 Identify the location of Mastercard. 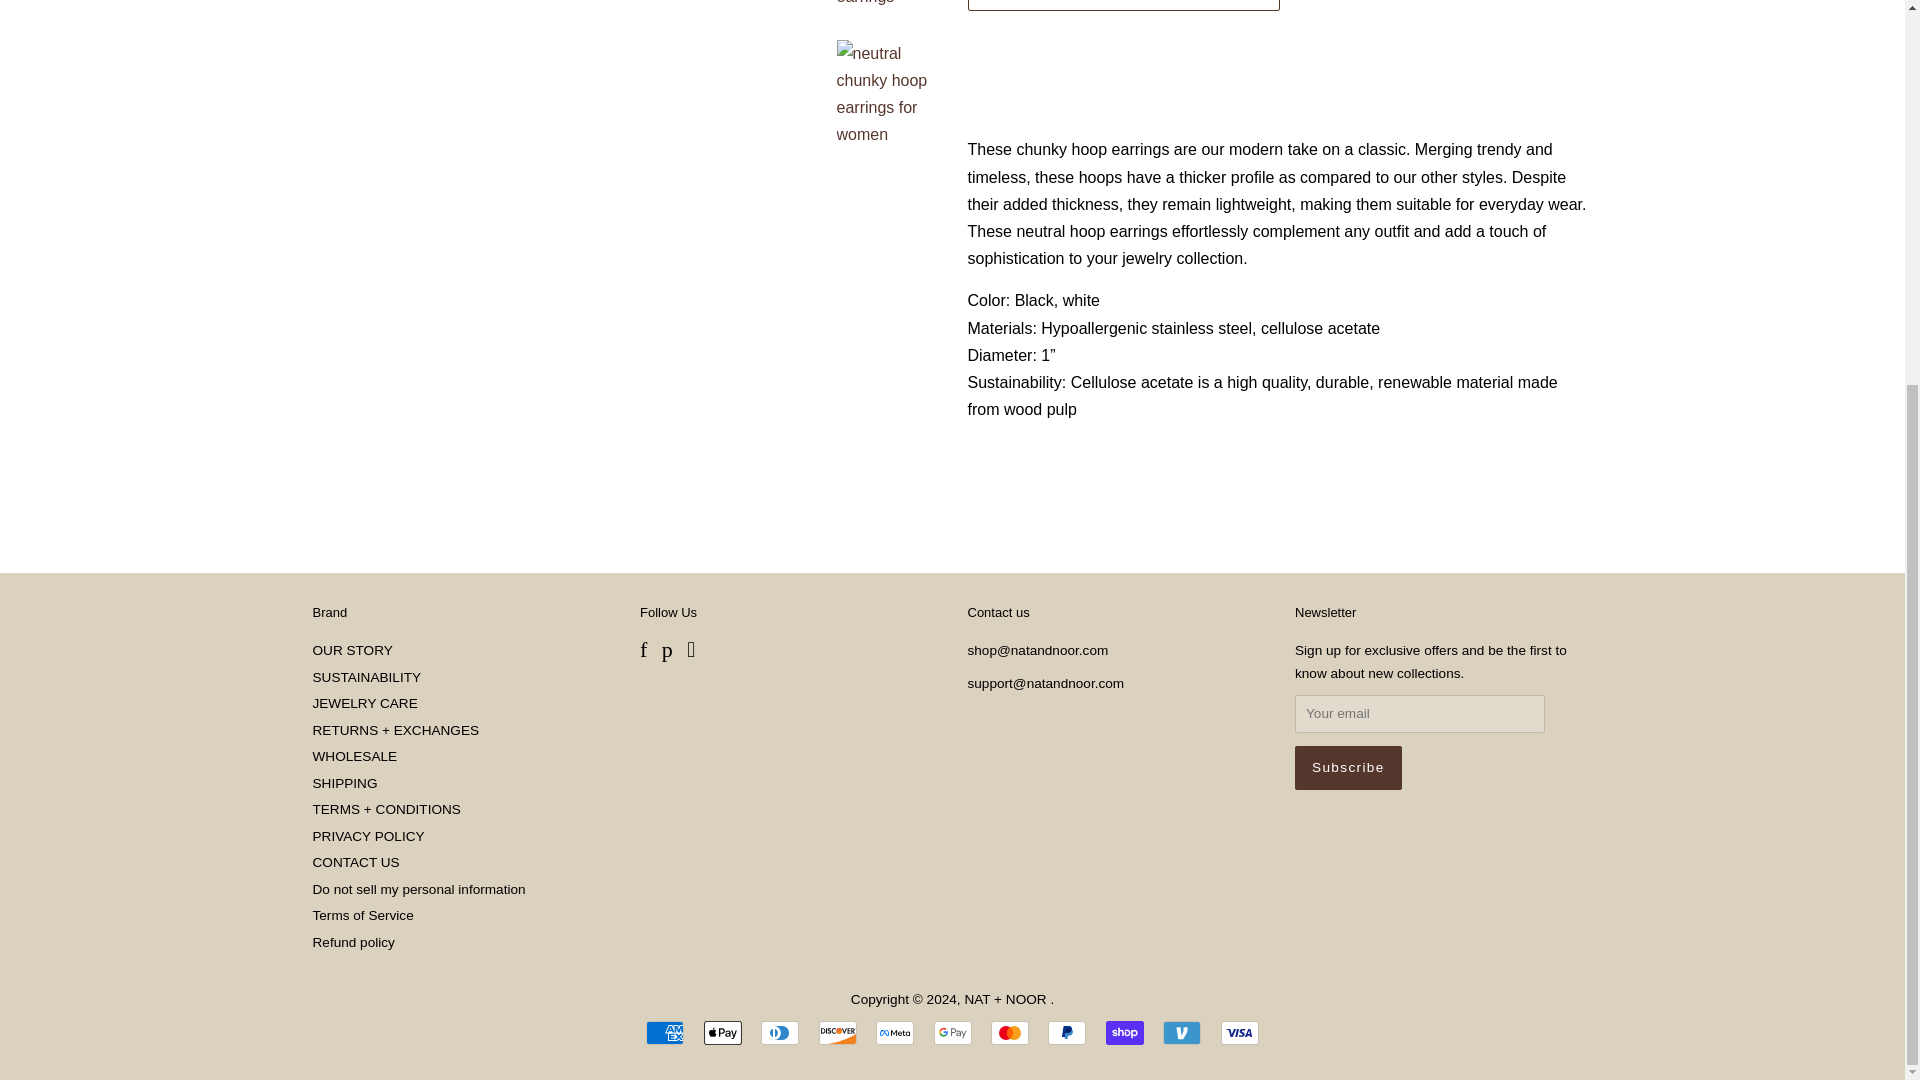
(1010, 1032).